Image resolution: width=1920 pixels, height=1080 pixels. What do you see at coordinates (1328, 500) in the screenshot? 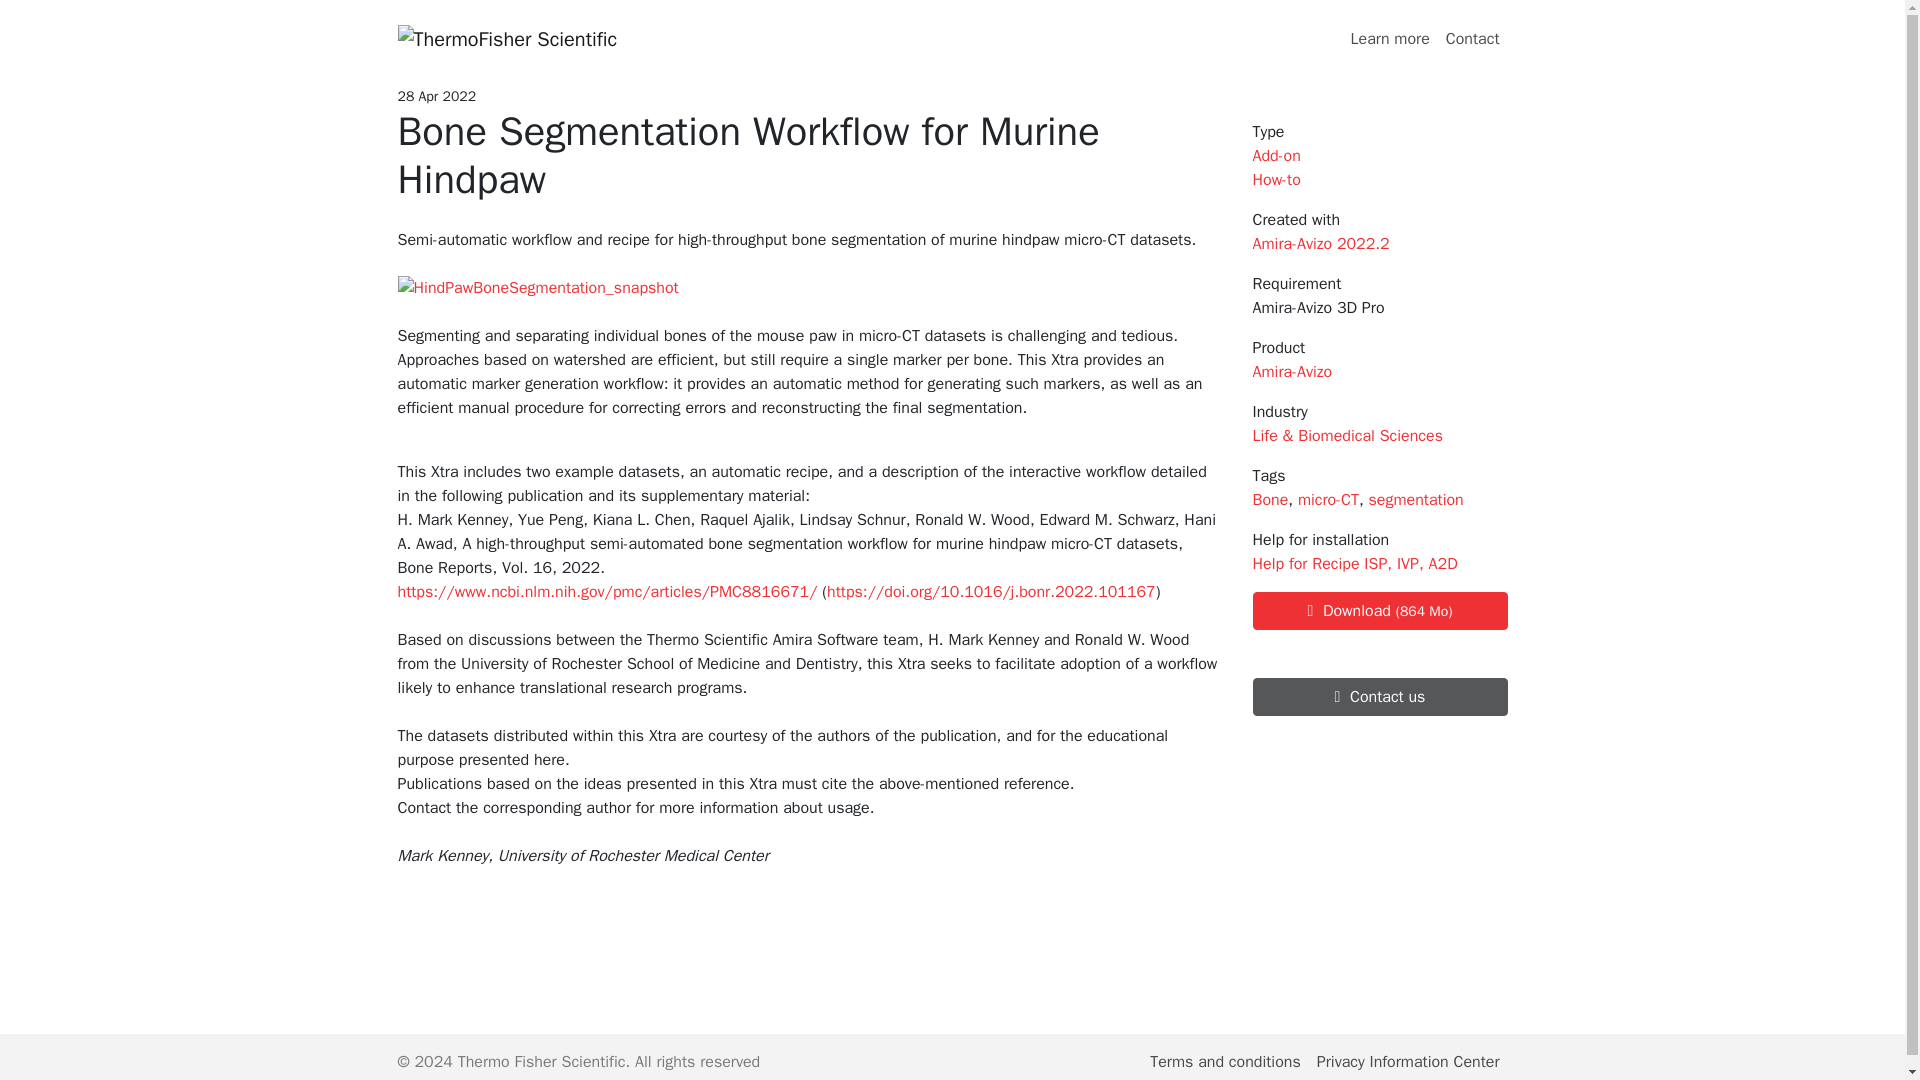
I see `micro-CT` at bounding box center [1328, 500].